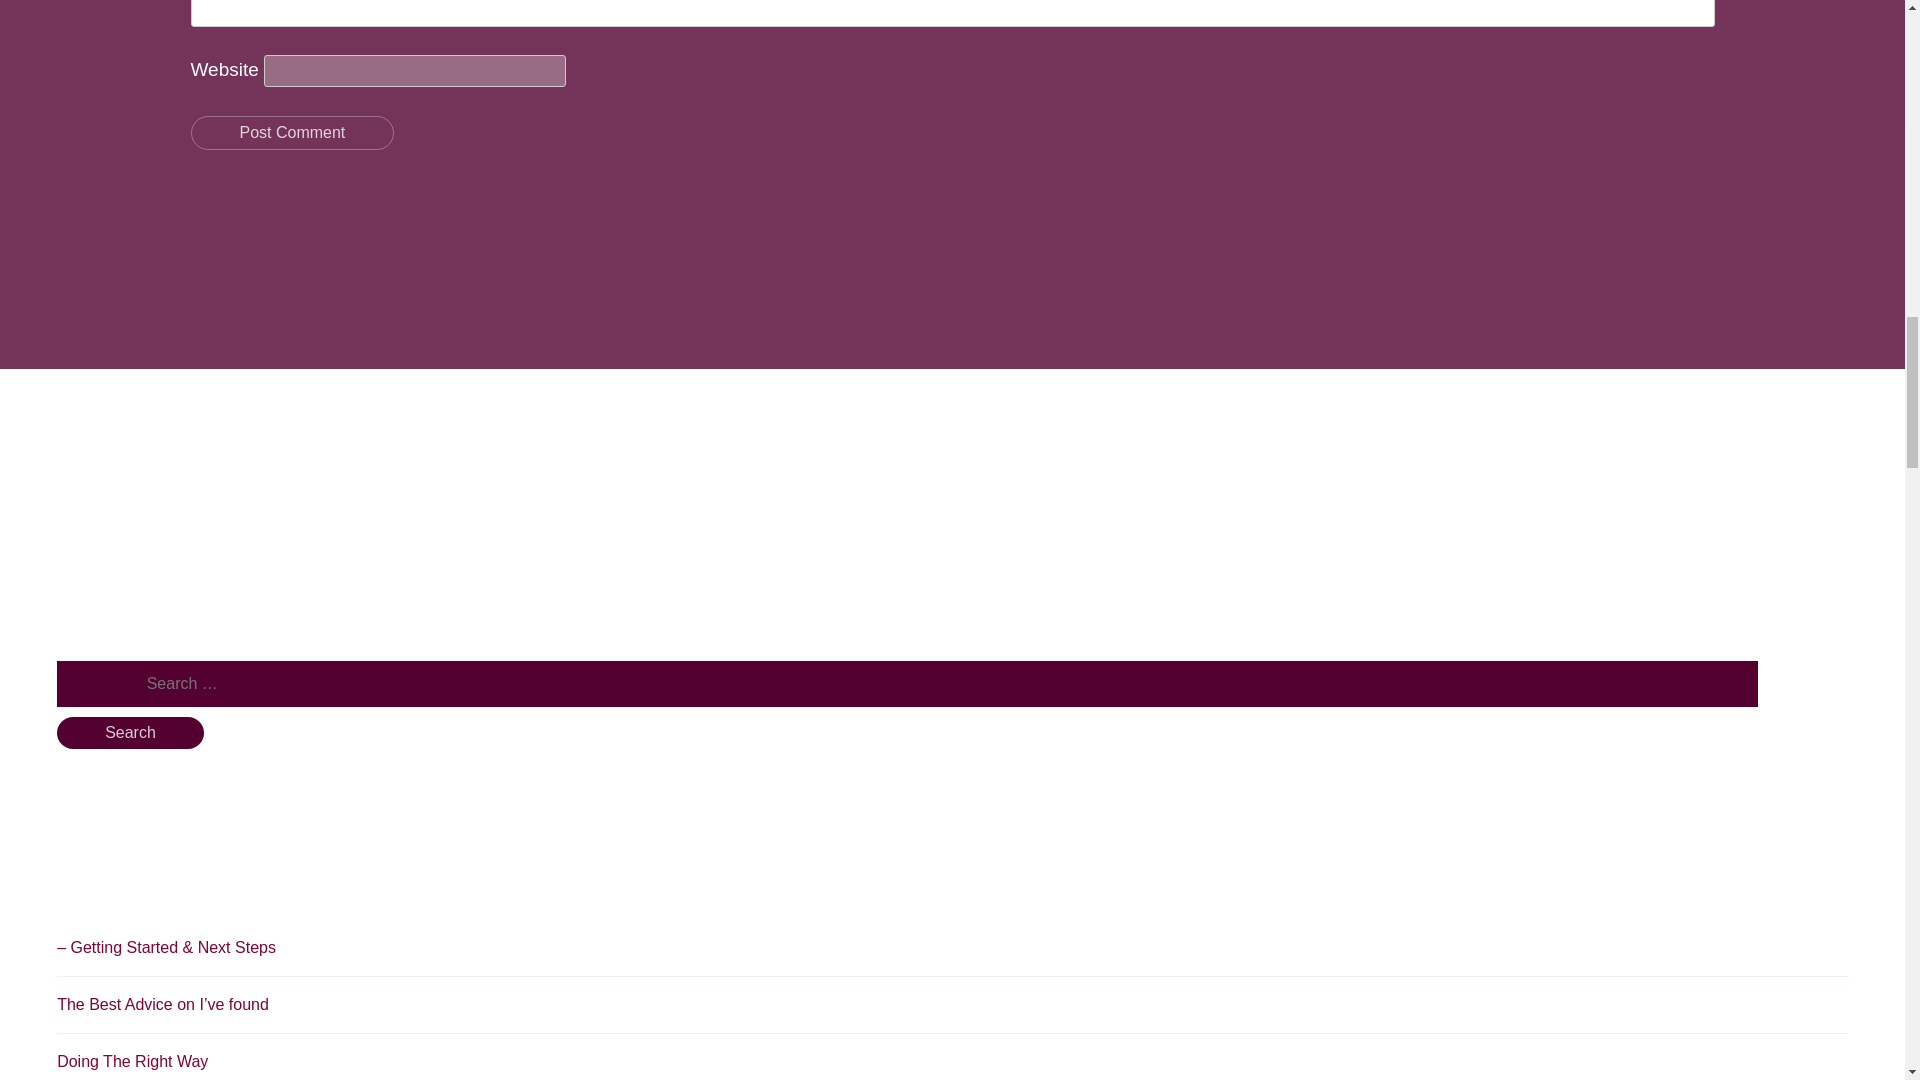  Describe the element at coordinates (292, 132) in the screenshot. I see `Post Comment` at that location.